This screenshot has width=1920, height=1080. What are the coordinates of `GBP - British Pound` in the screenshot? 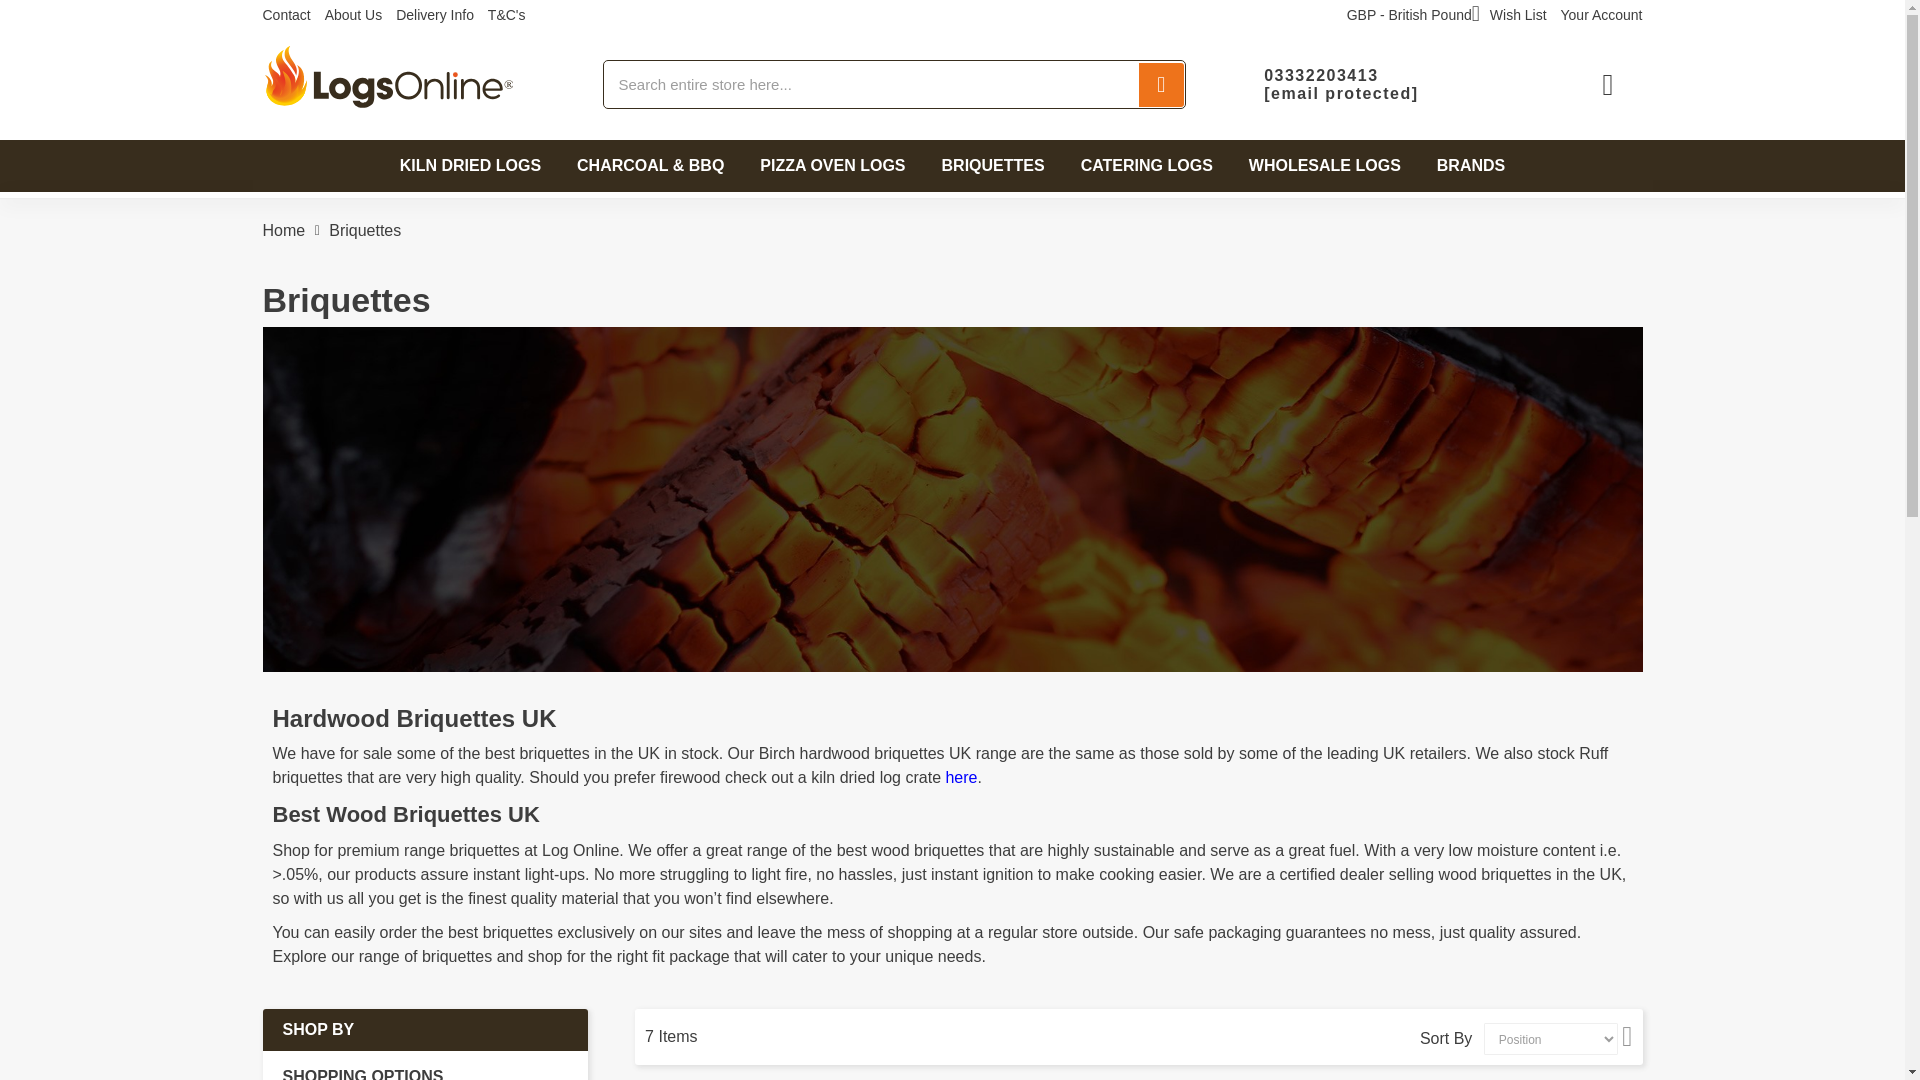 It's located at (1414, 15).